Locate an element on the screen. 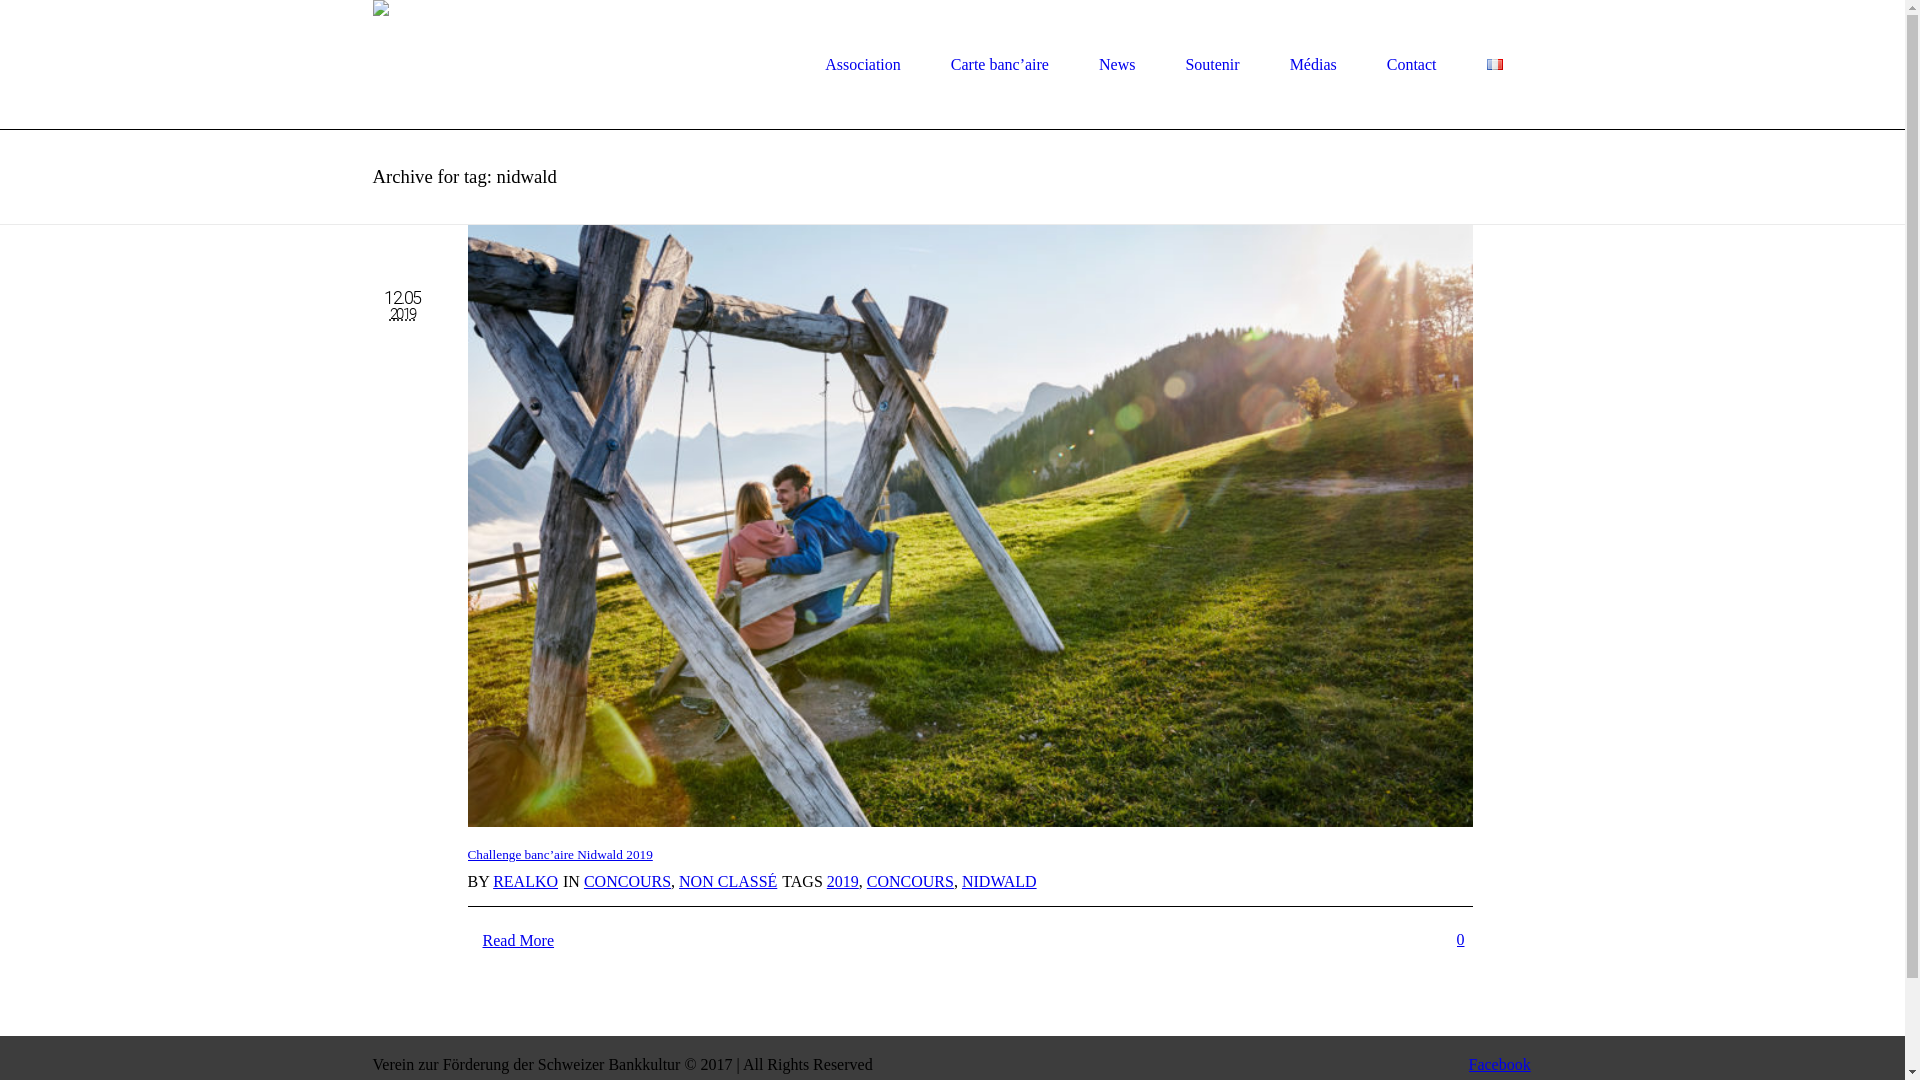 This screenshot has height=1080, width=1920. Read More is located at coordinates (519, 941).